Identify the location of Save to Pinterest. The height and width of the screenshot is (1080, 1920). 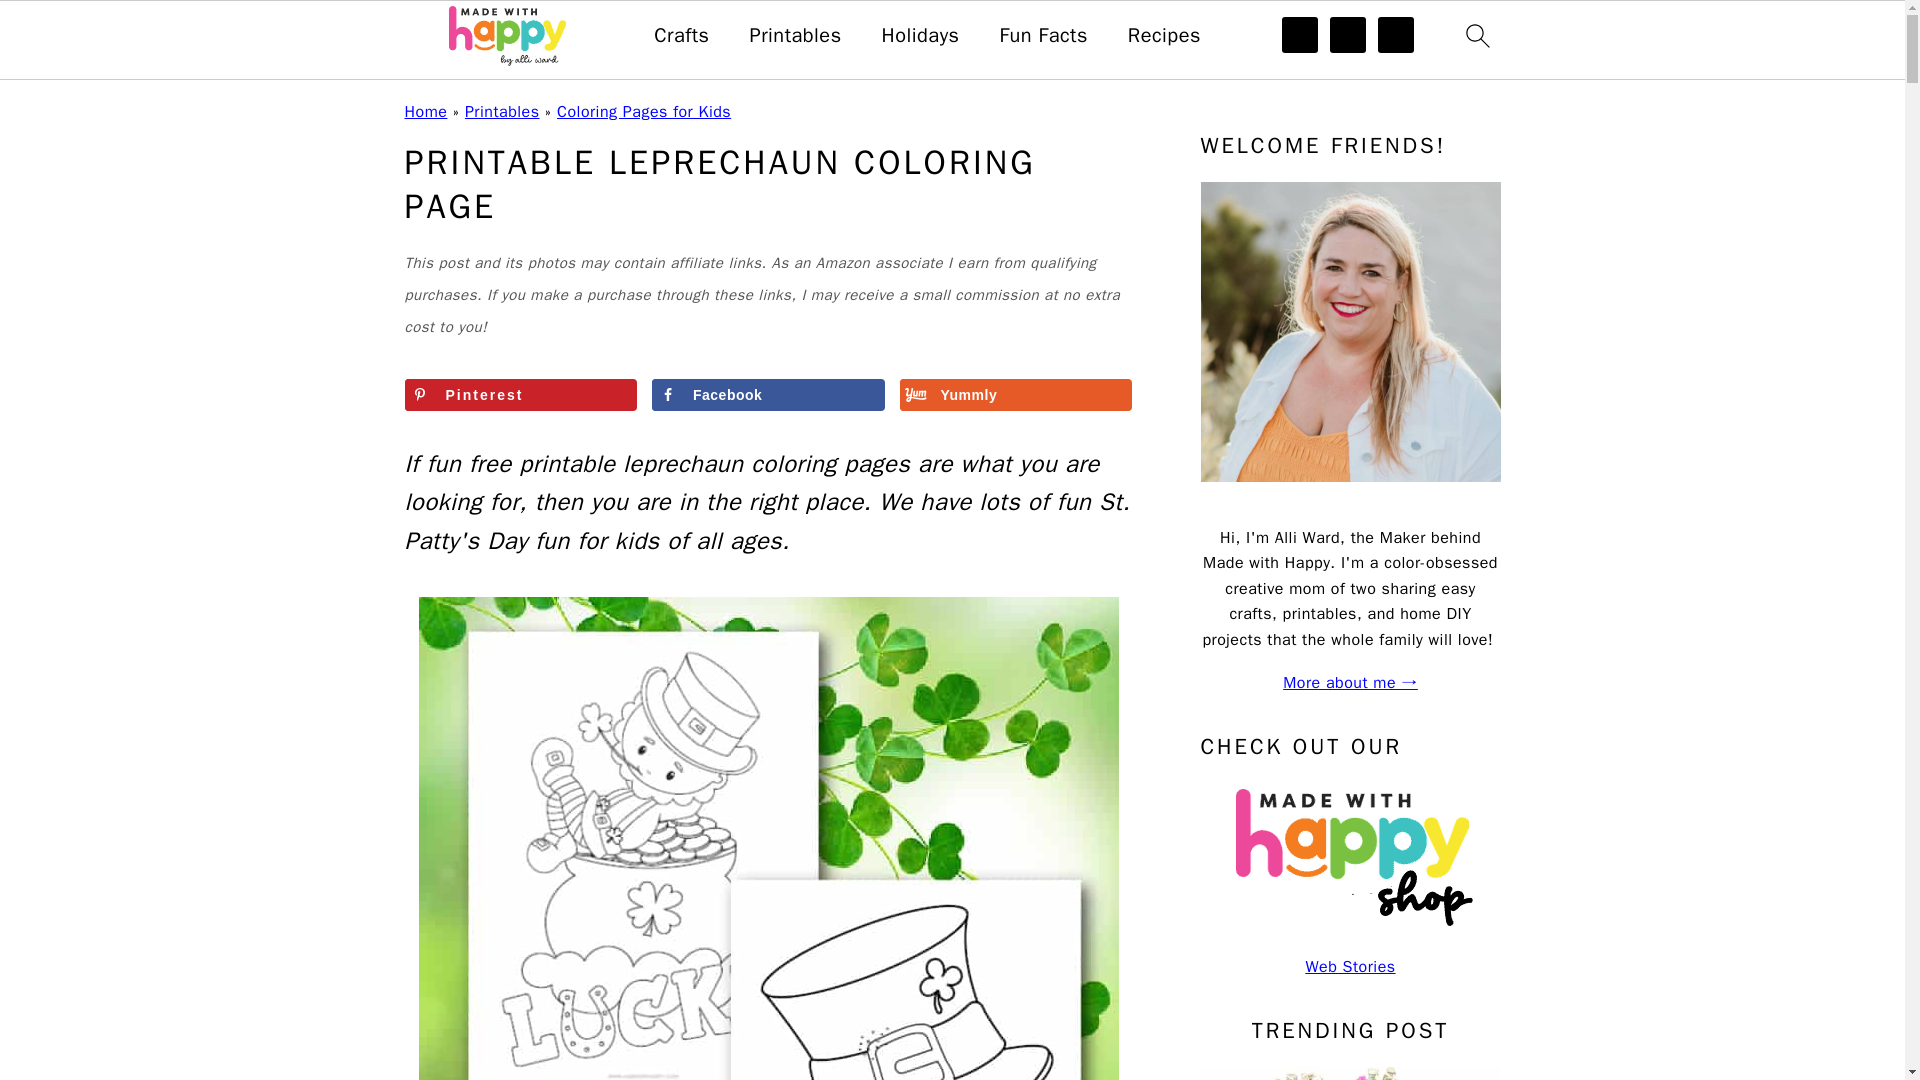
(520, 395).